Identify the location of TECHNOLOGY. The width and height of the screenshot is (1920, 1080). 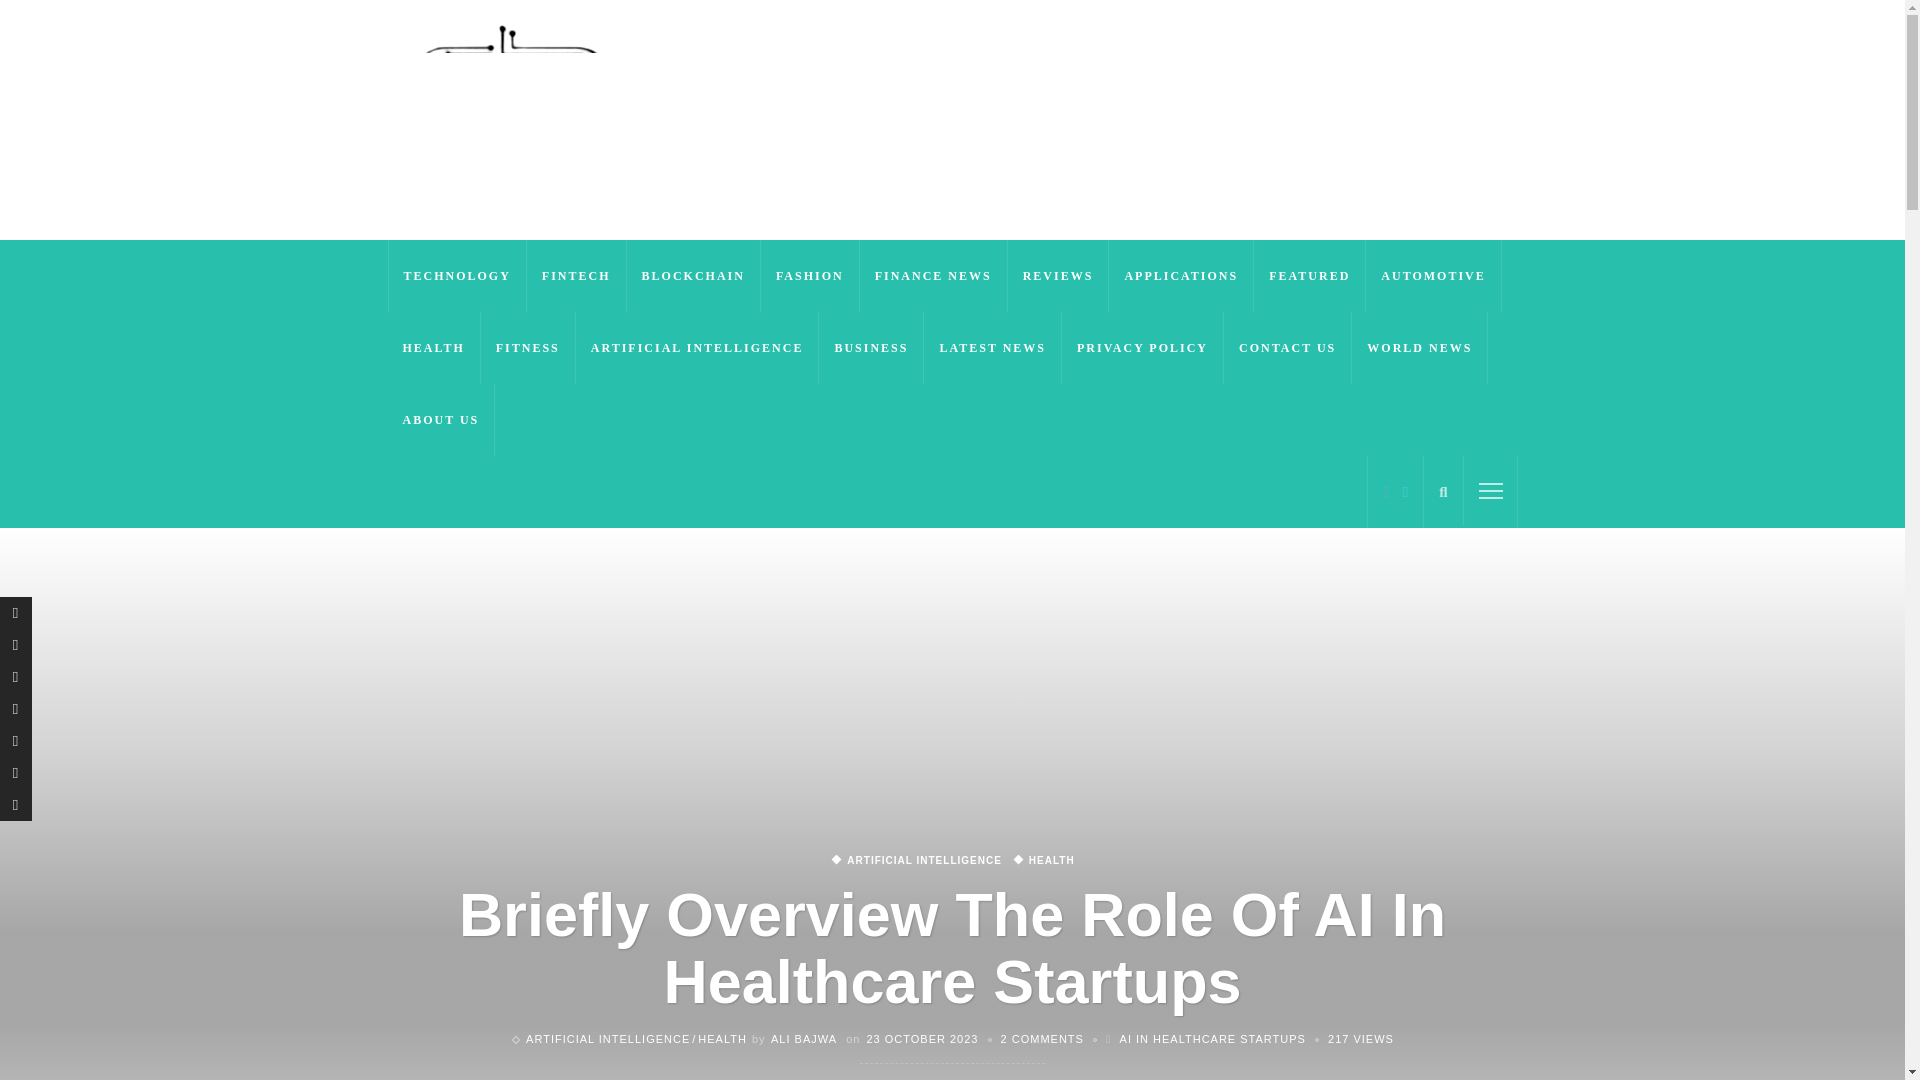
(456, 276).